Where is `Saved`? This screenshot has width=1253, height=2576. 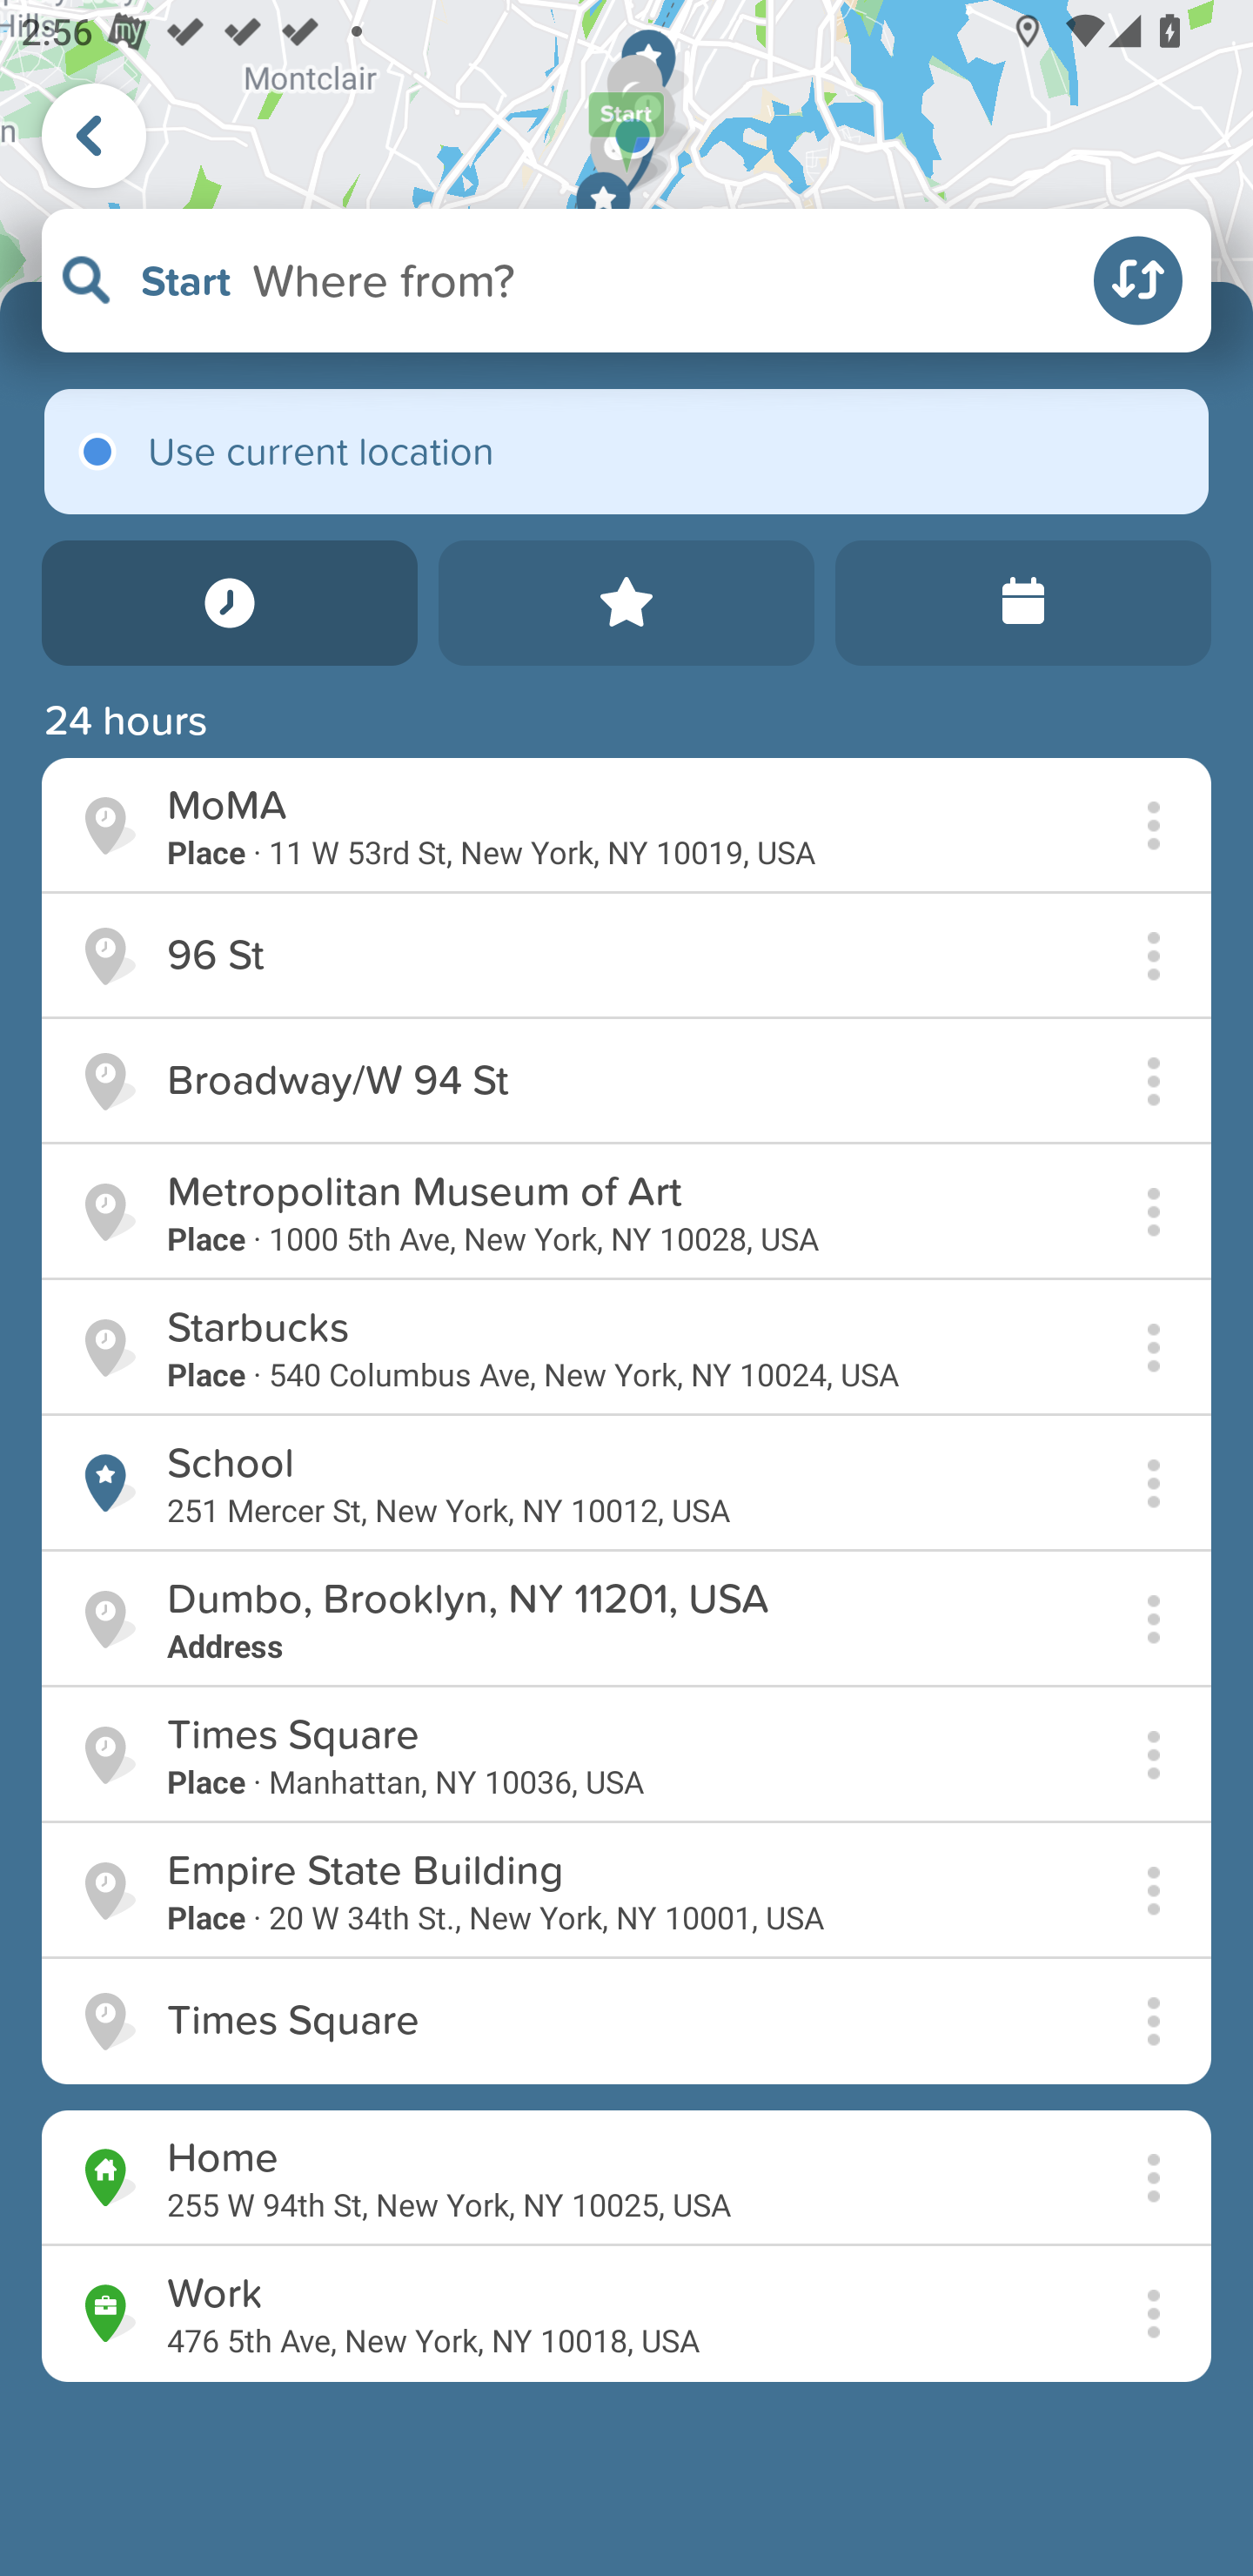
Saved is located at coordinates (626, 602).